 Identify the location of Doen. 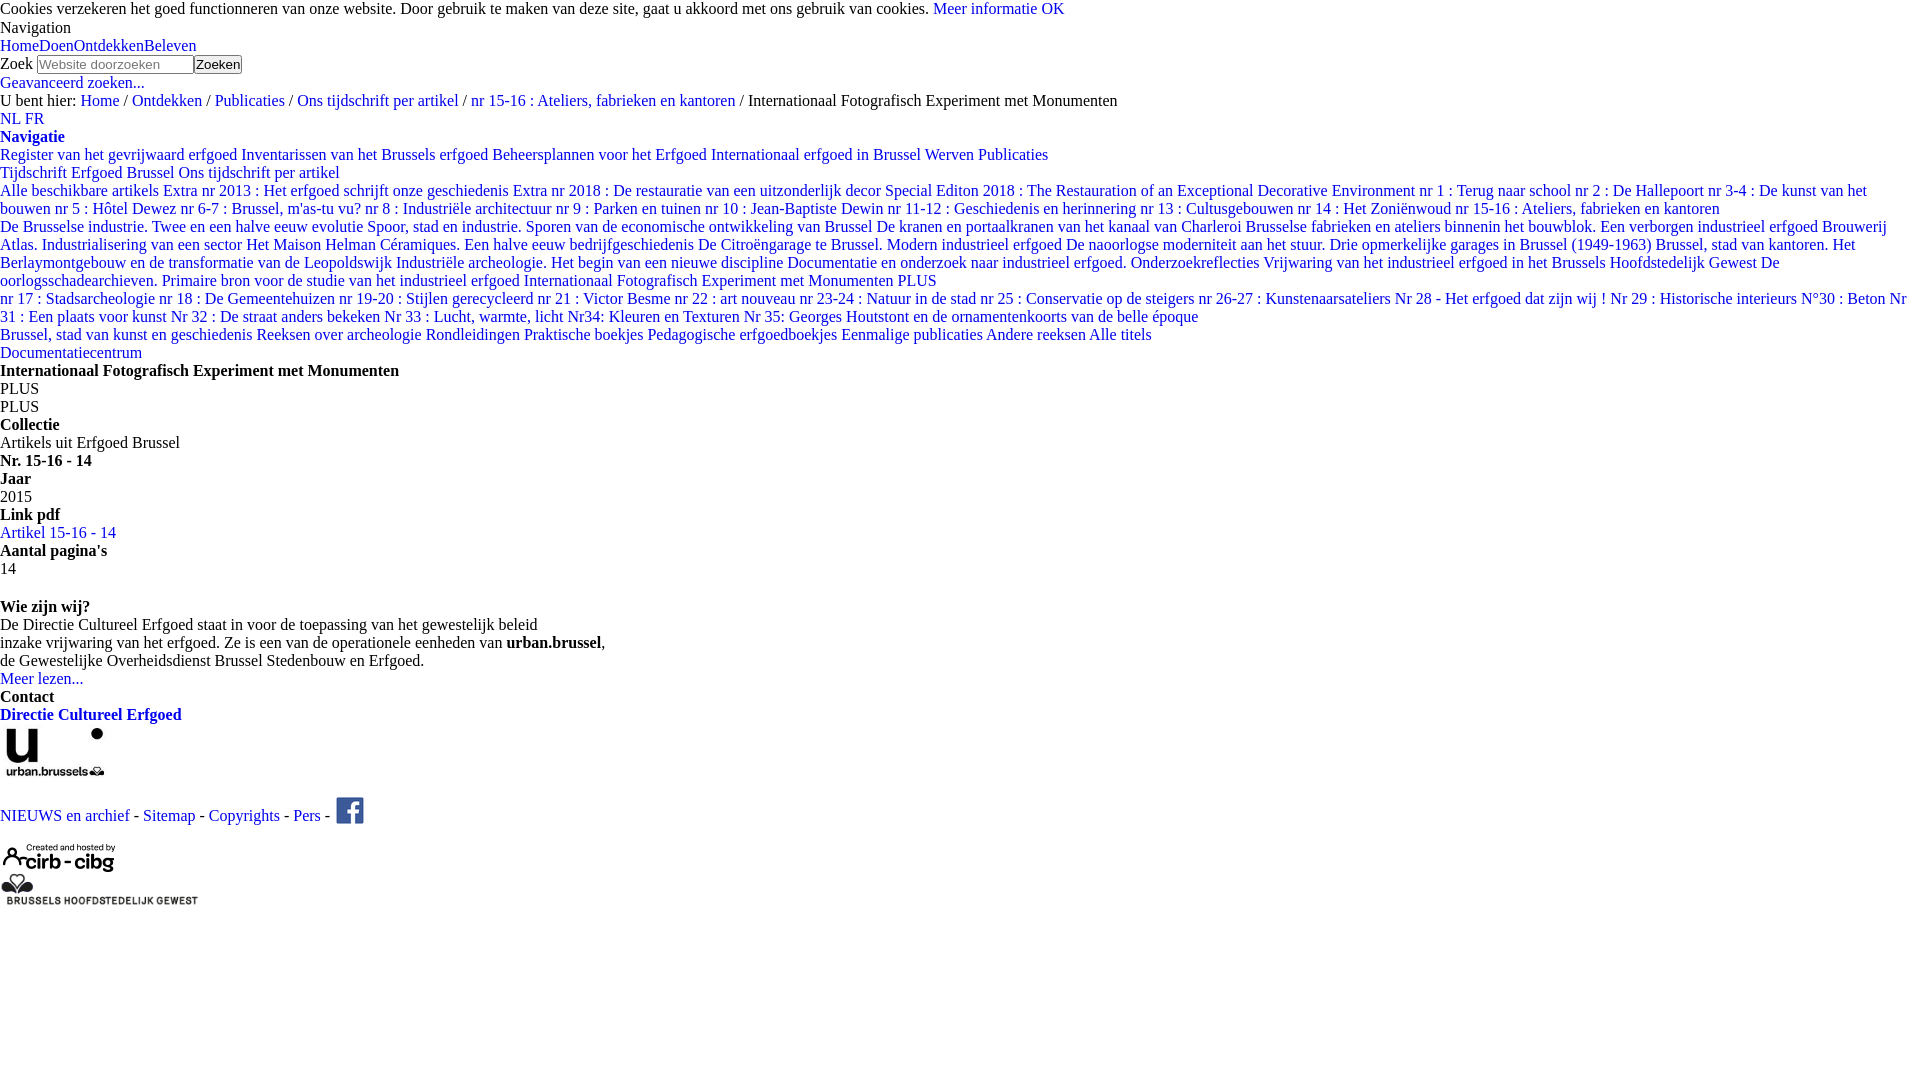
(56, 46).